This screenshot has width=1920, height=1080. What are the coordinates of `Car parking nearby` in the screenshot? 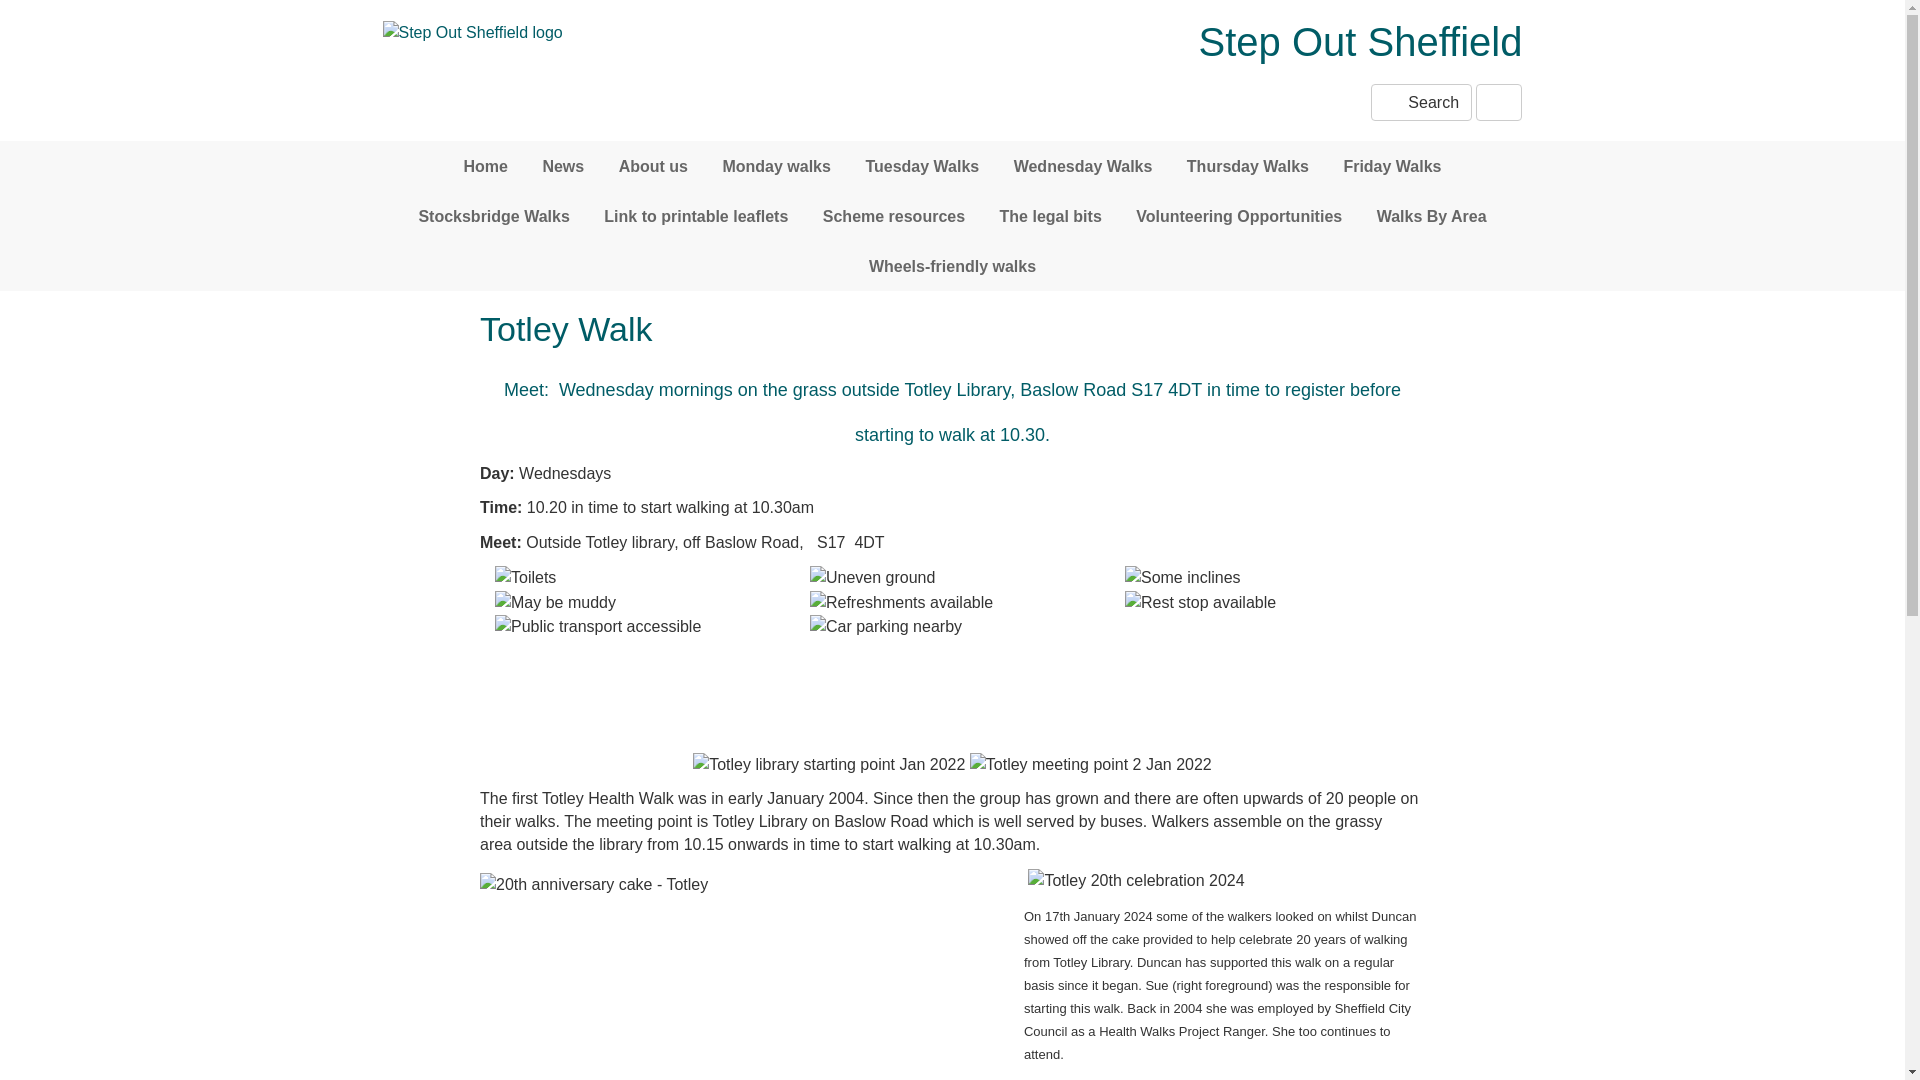 It's located at (886, 626).